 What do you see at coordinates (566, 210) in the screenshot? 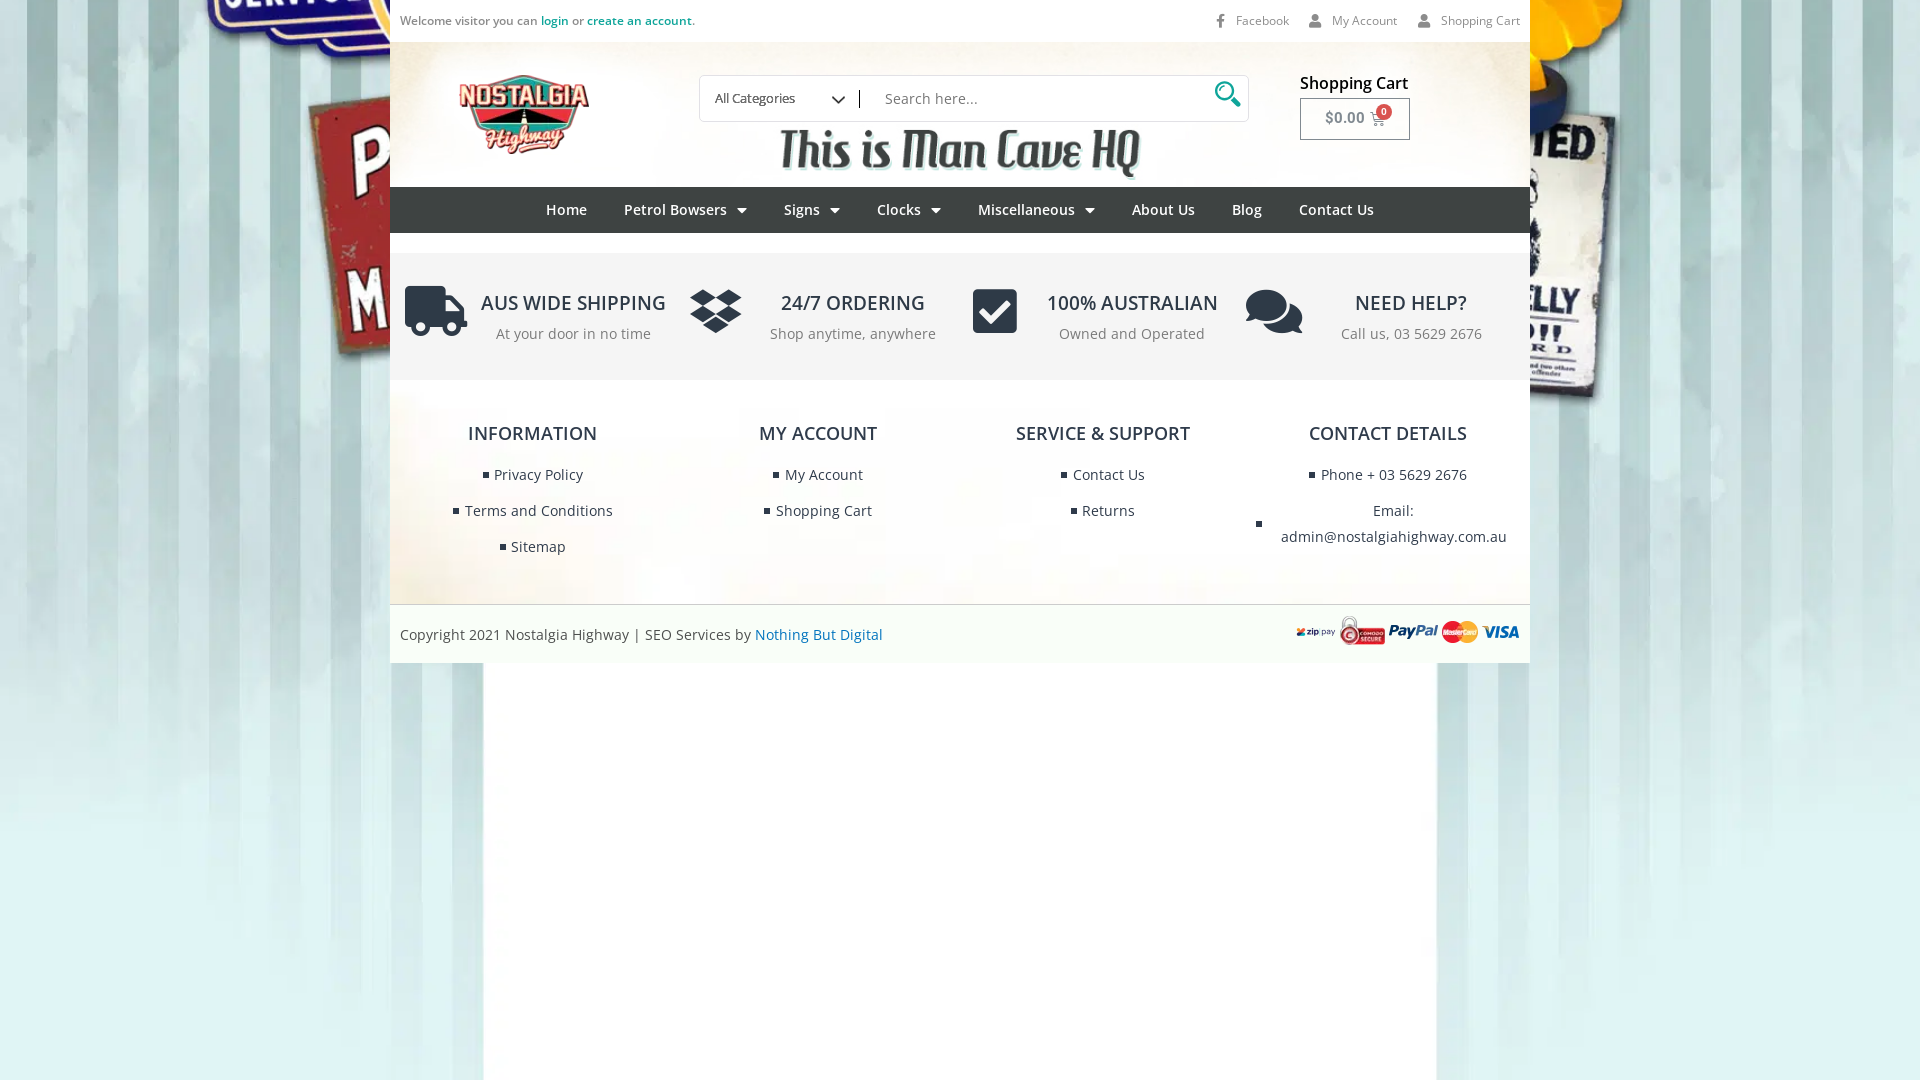
I see `Home` at bounding box center [566, 210].